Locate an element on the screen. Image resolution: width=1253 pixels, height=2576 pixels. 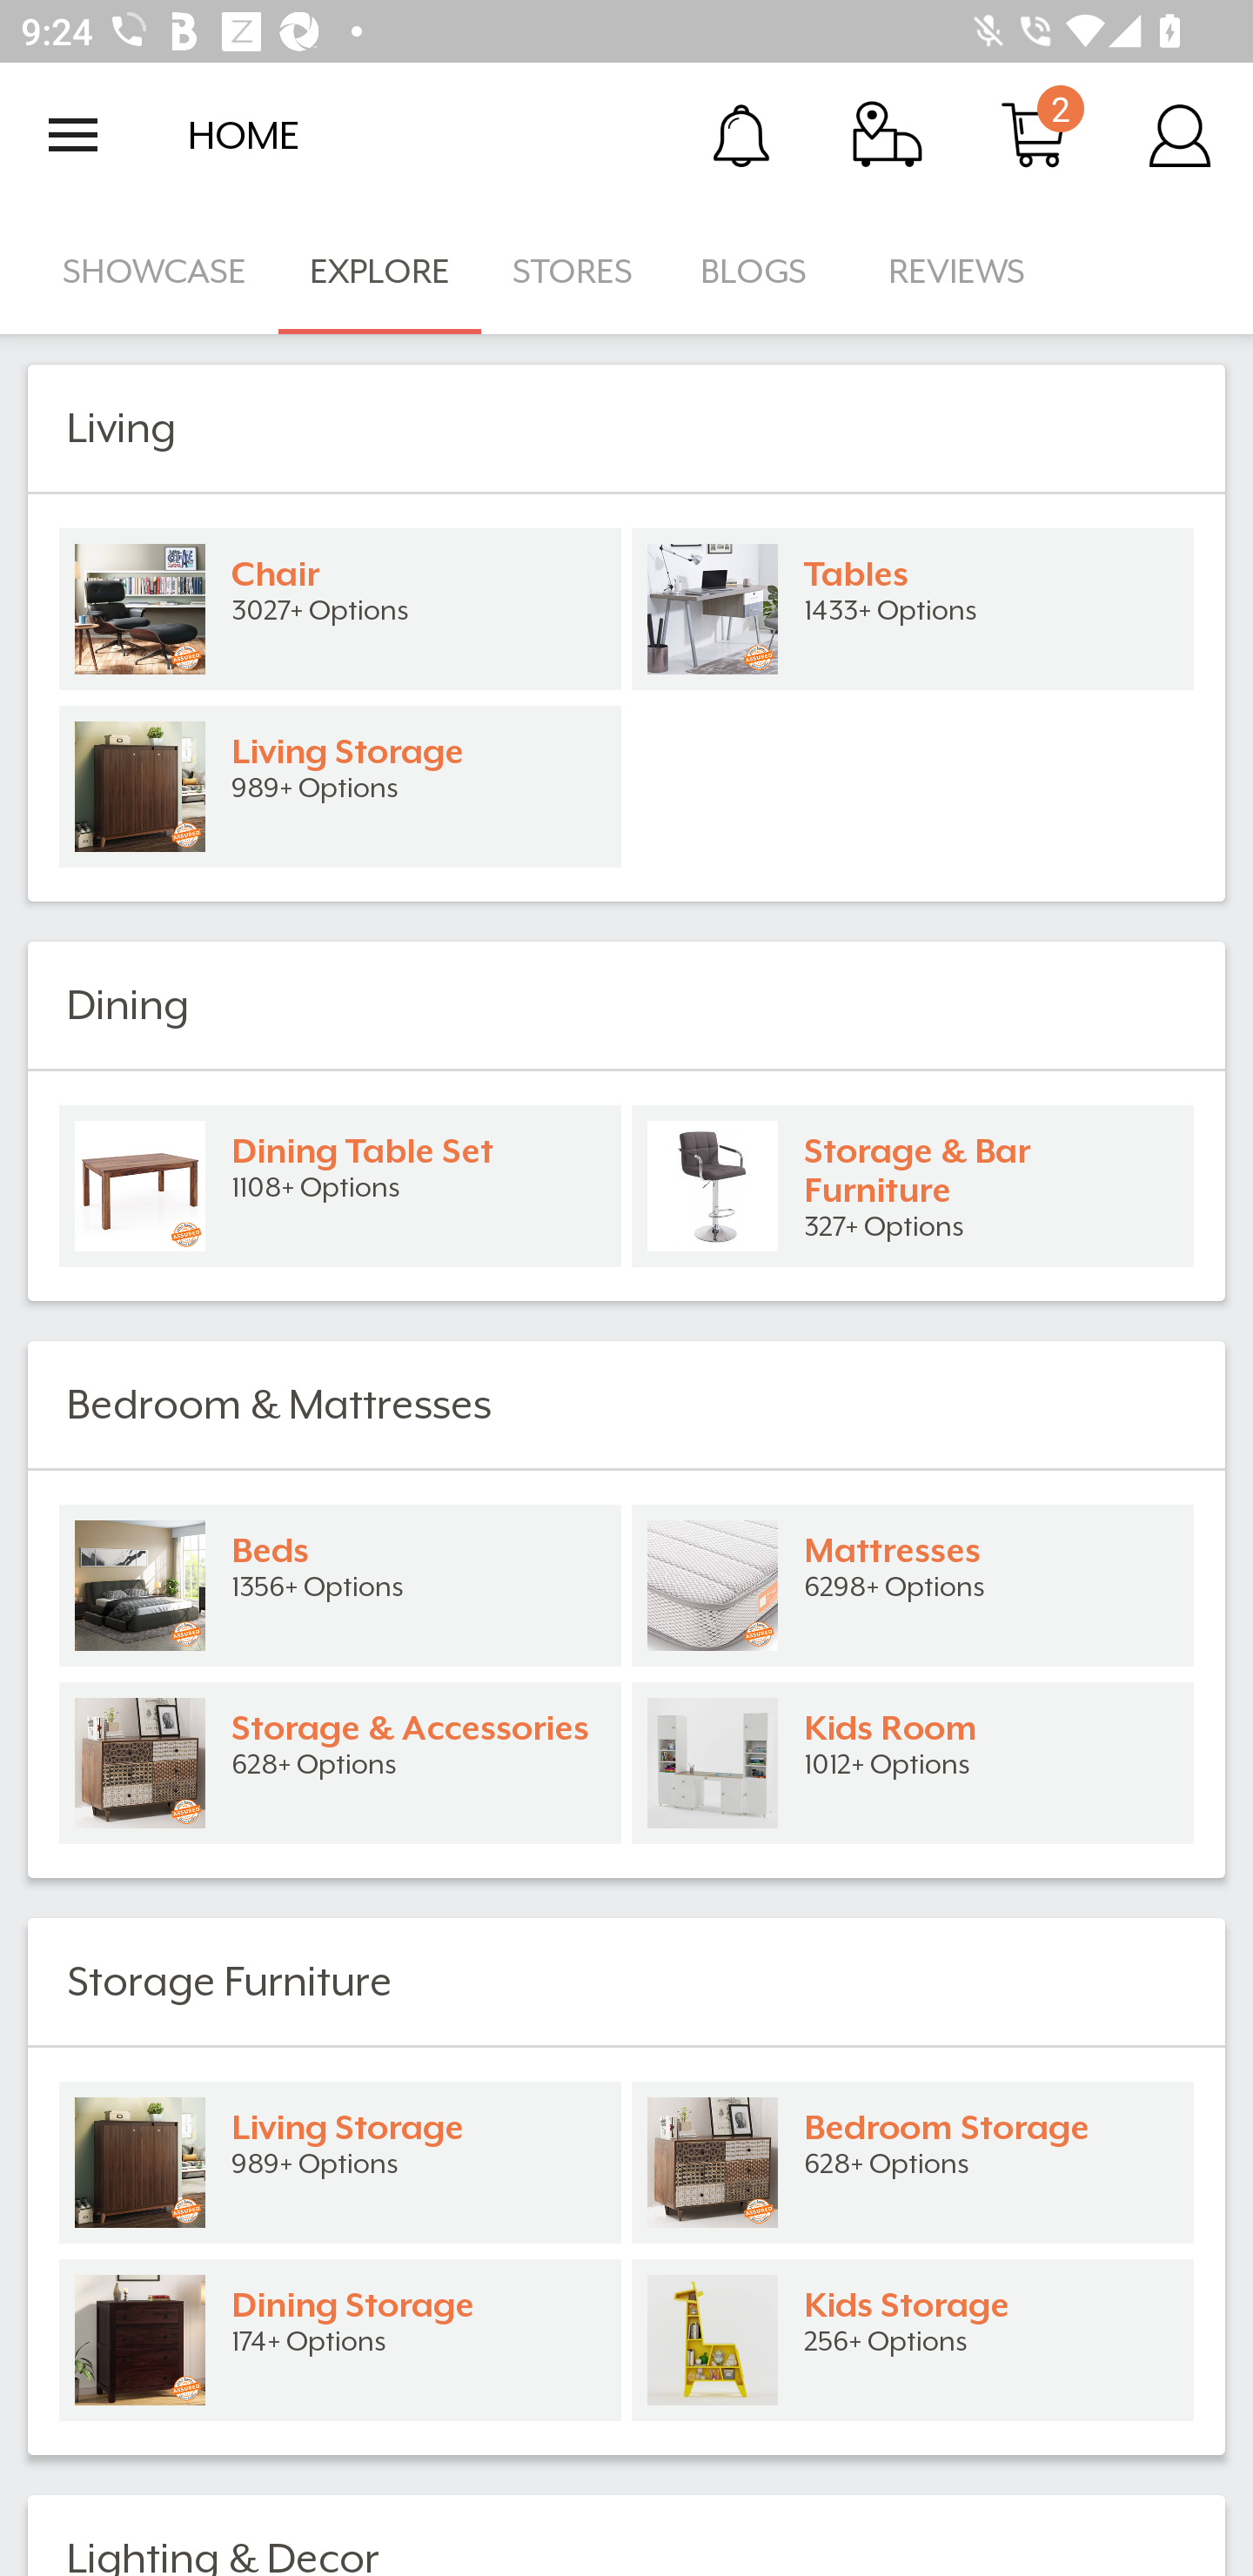
Open navigation drawer is located at coordinates (73, 135).